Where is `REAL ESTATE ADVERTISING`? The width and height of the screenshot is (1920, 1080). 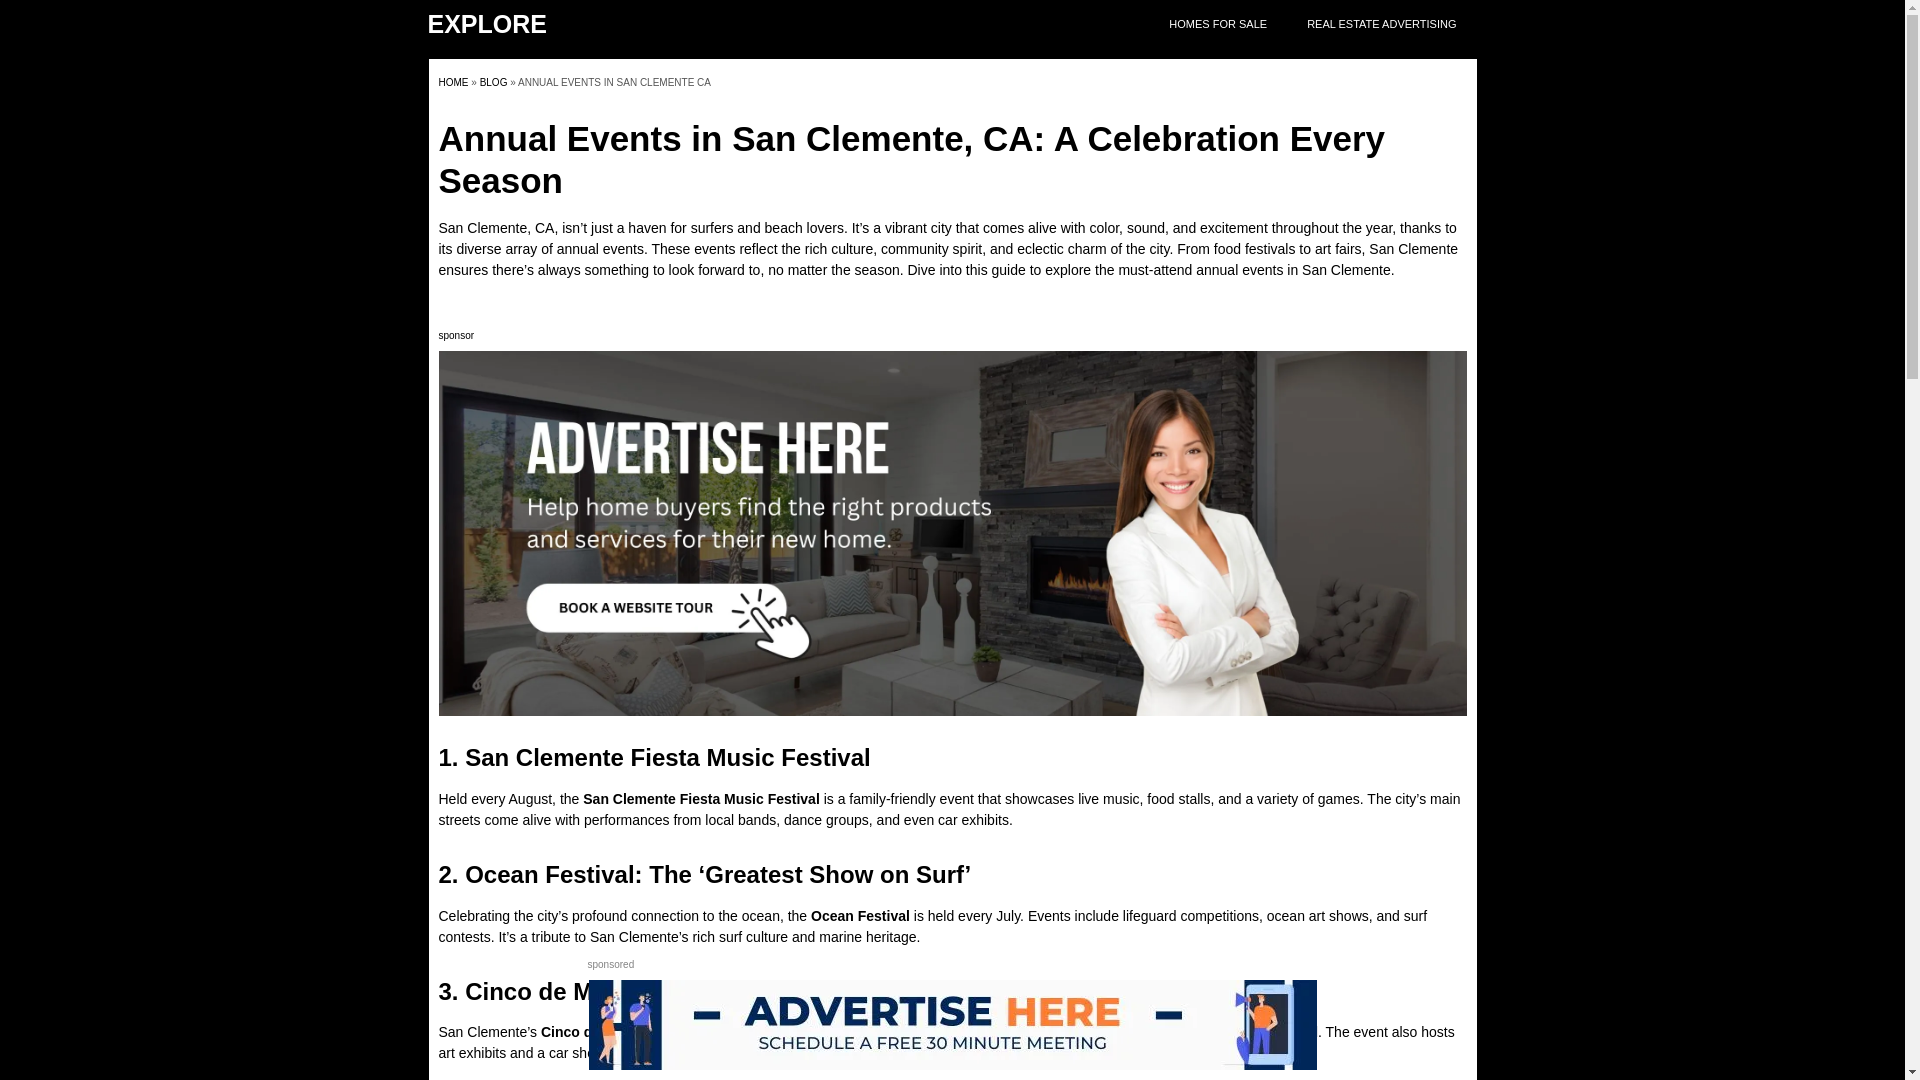
REAL ESTATE ADVERTISING is located at coordinates (1381, 24).